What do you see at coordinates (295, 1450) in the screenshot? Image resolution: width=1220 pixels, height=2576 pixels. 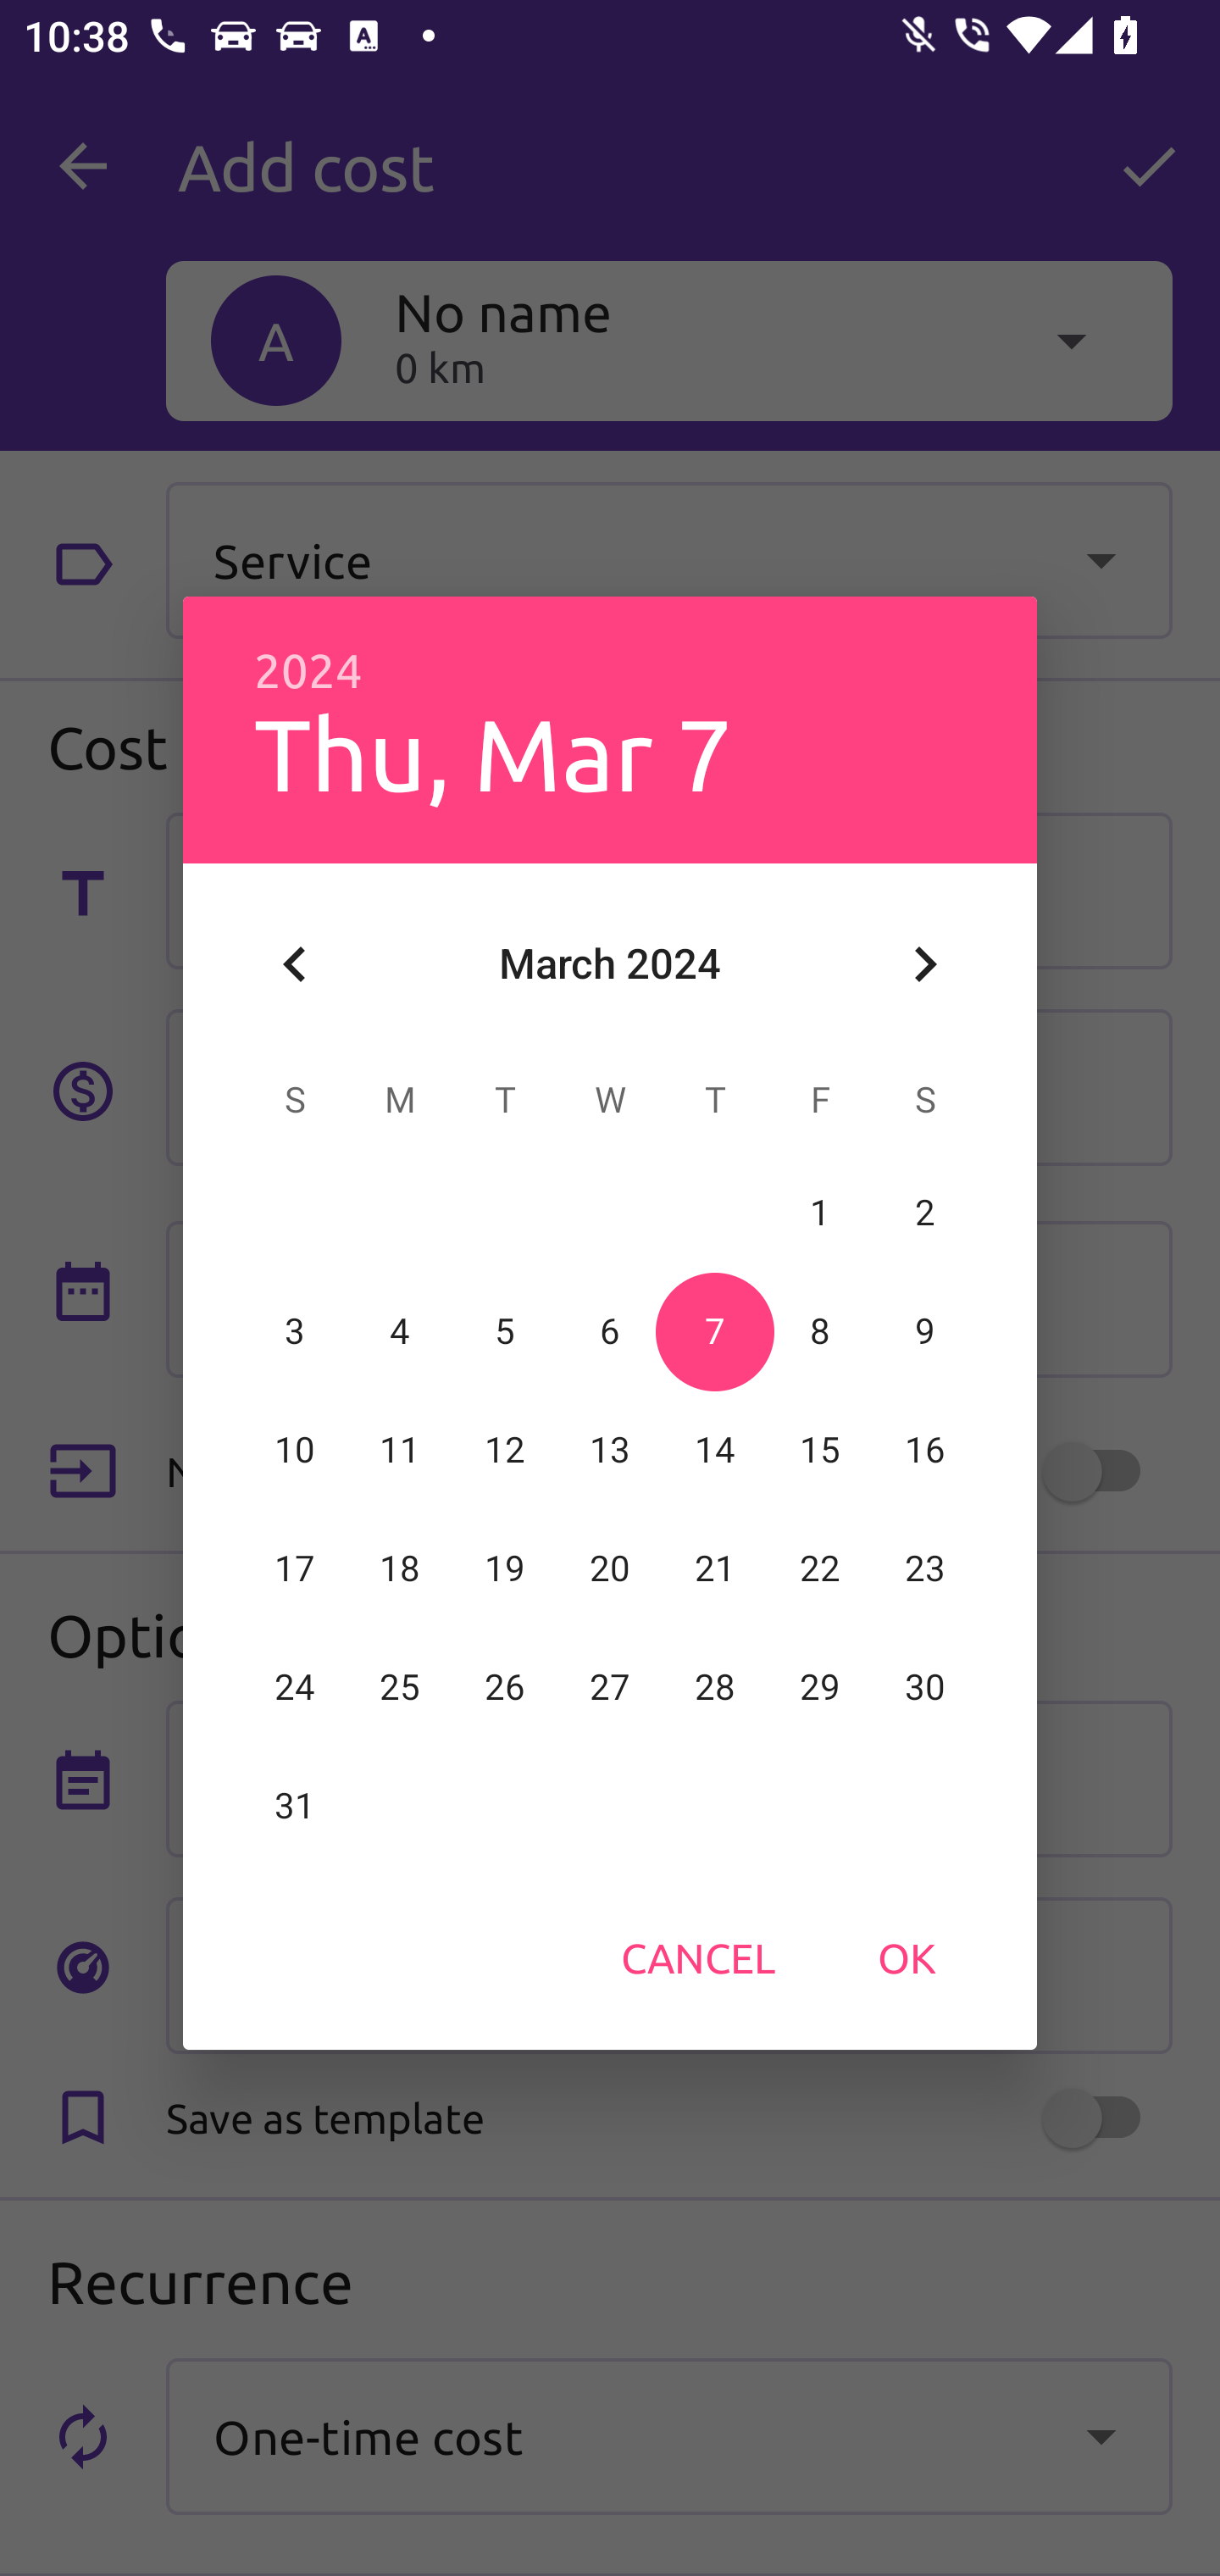 I see `10 10 March 2024` at bounding box center [295, 1450].